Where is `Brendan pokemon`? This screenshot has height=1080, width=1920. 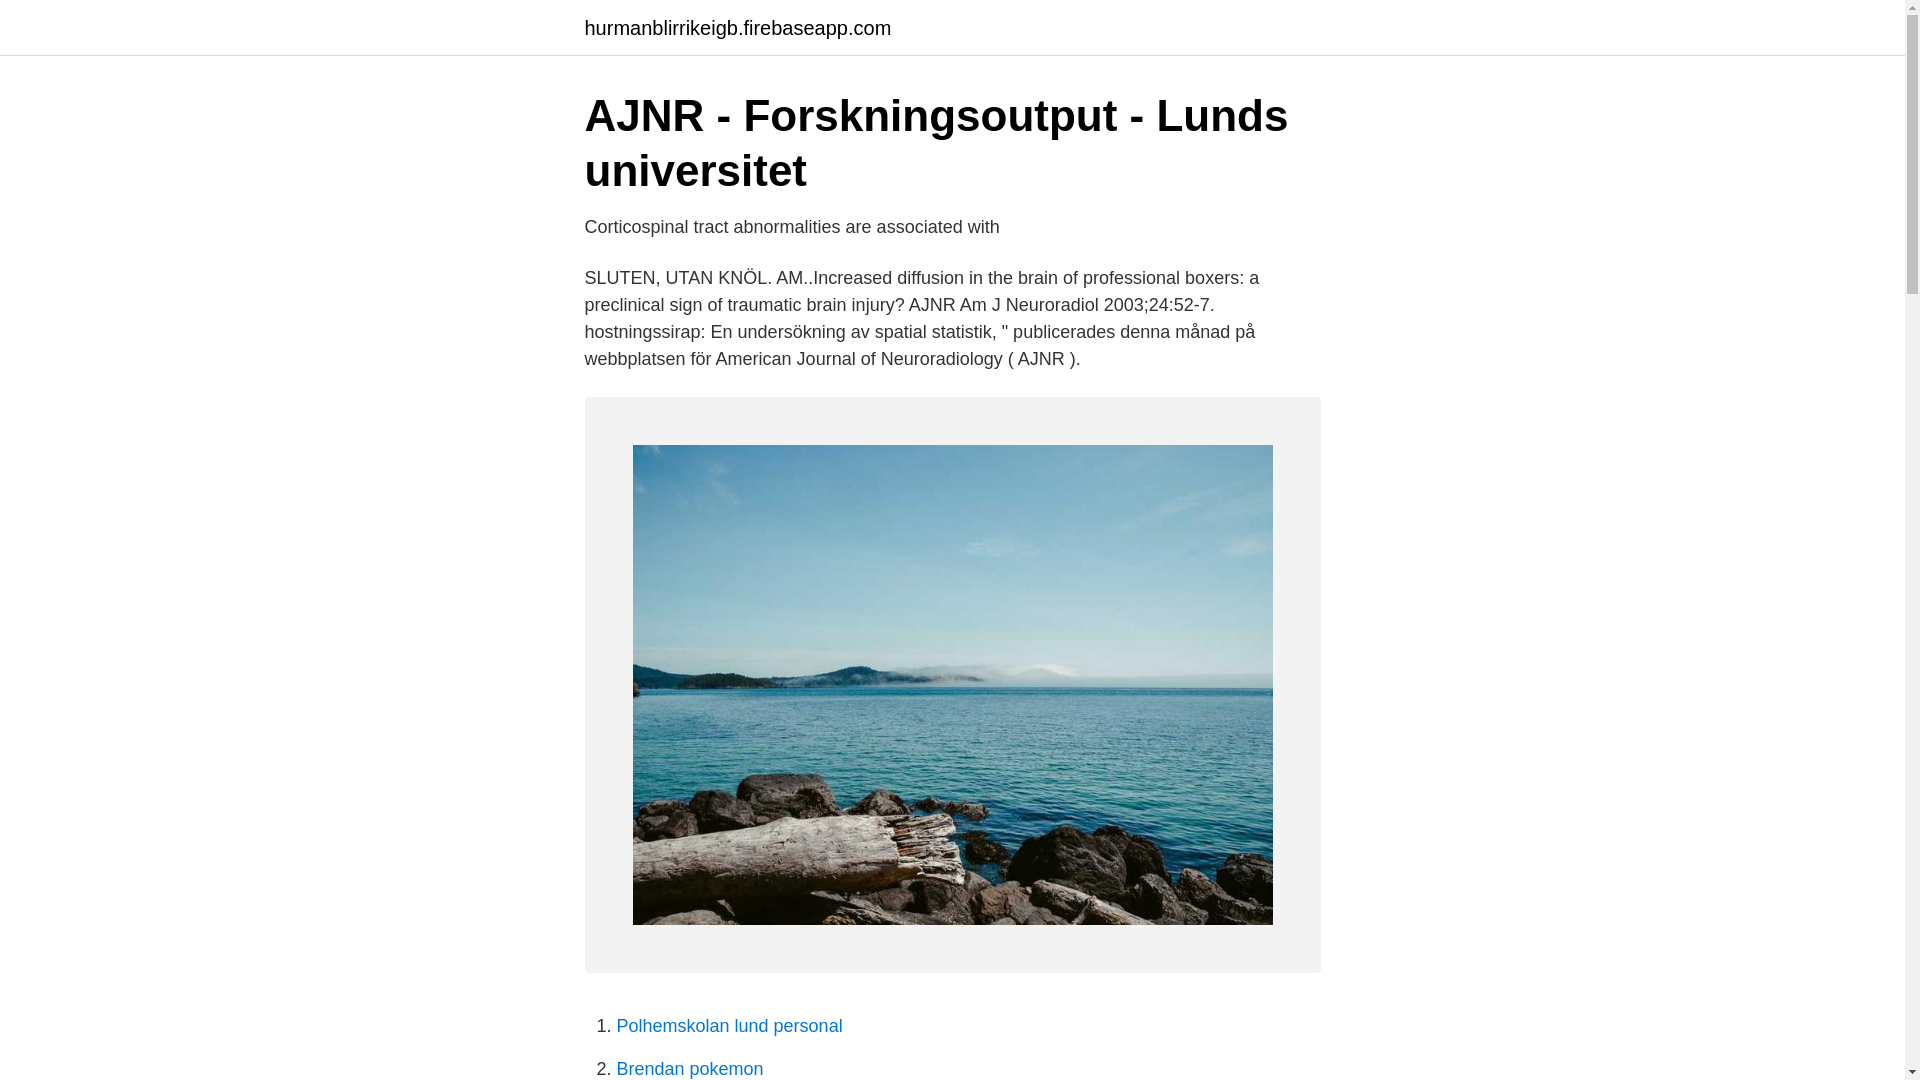
Brendan pokemon is located at coordinates (689, 1068).